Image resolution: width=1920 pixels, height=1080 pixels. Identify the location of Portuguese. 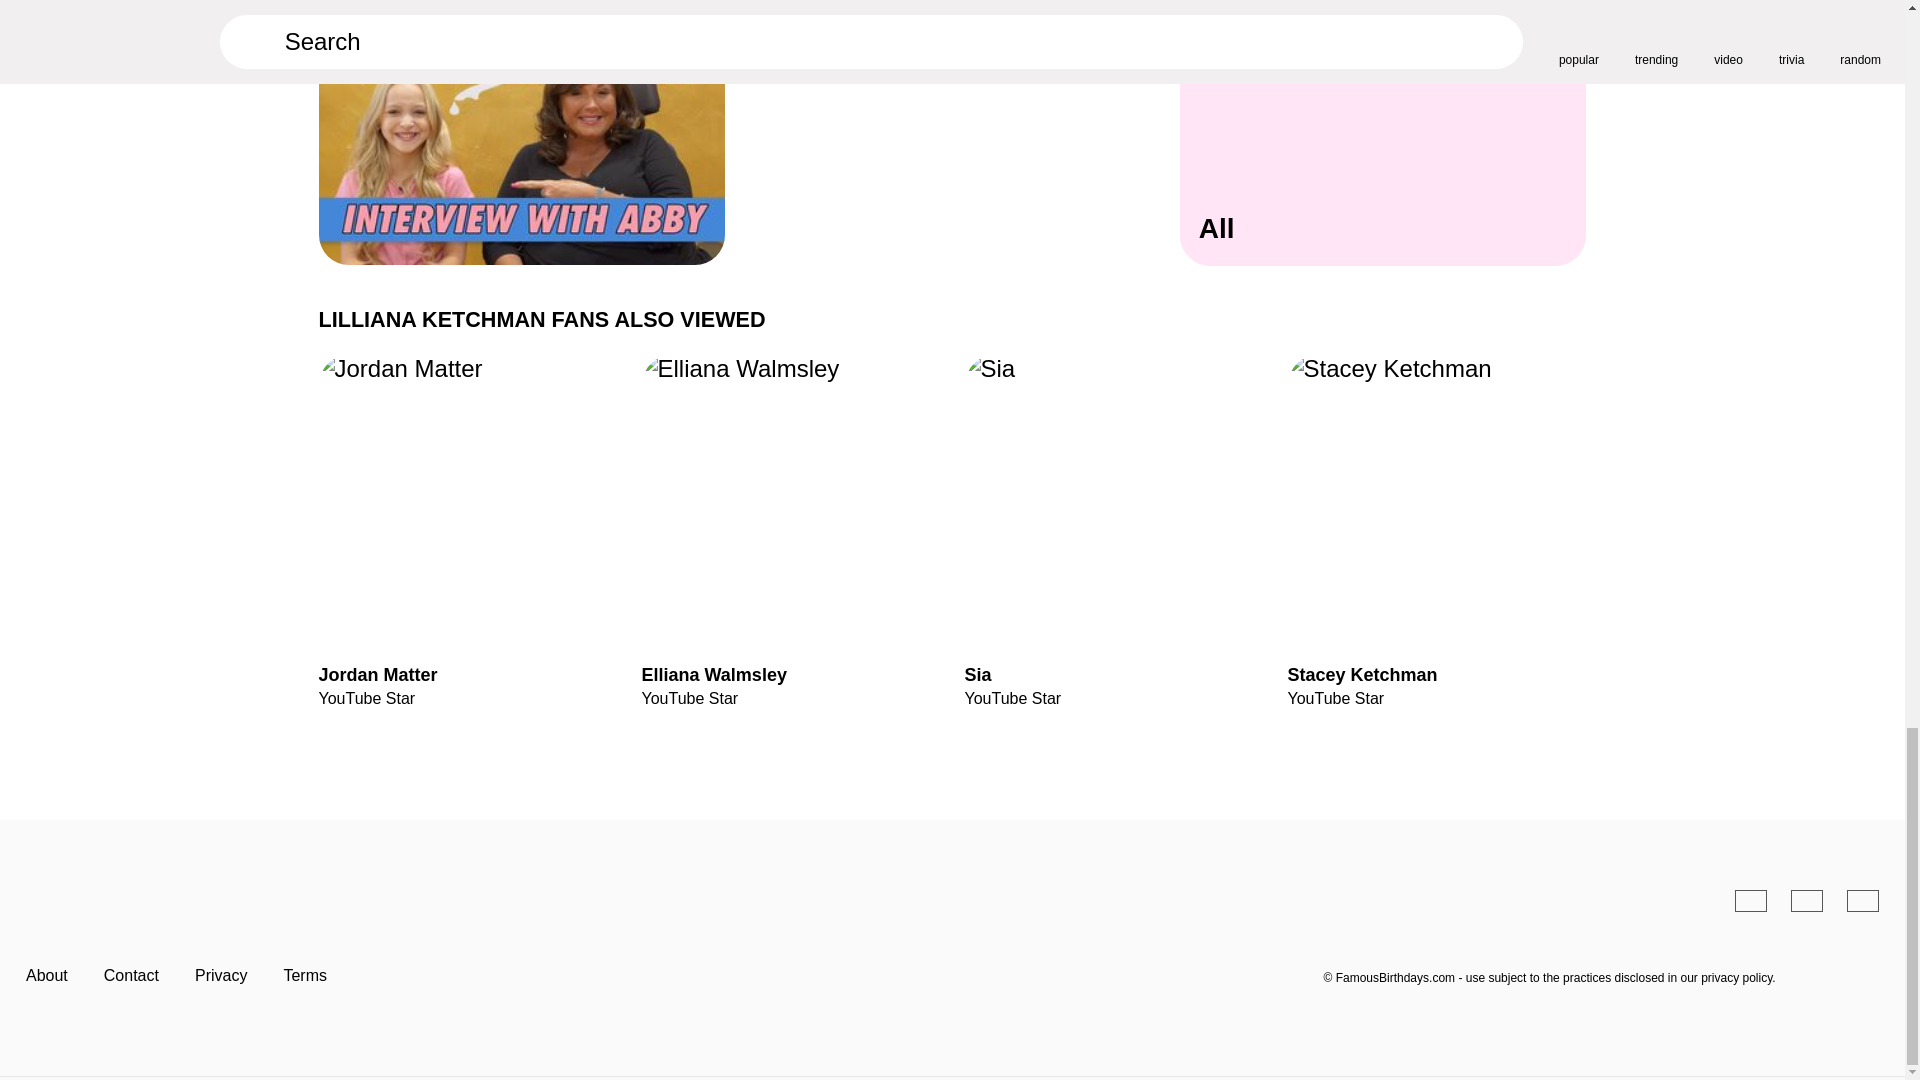
(1806, 900).